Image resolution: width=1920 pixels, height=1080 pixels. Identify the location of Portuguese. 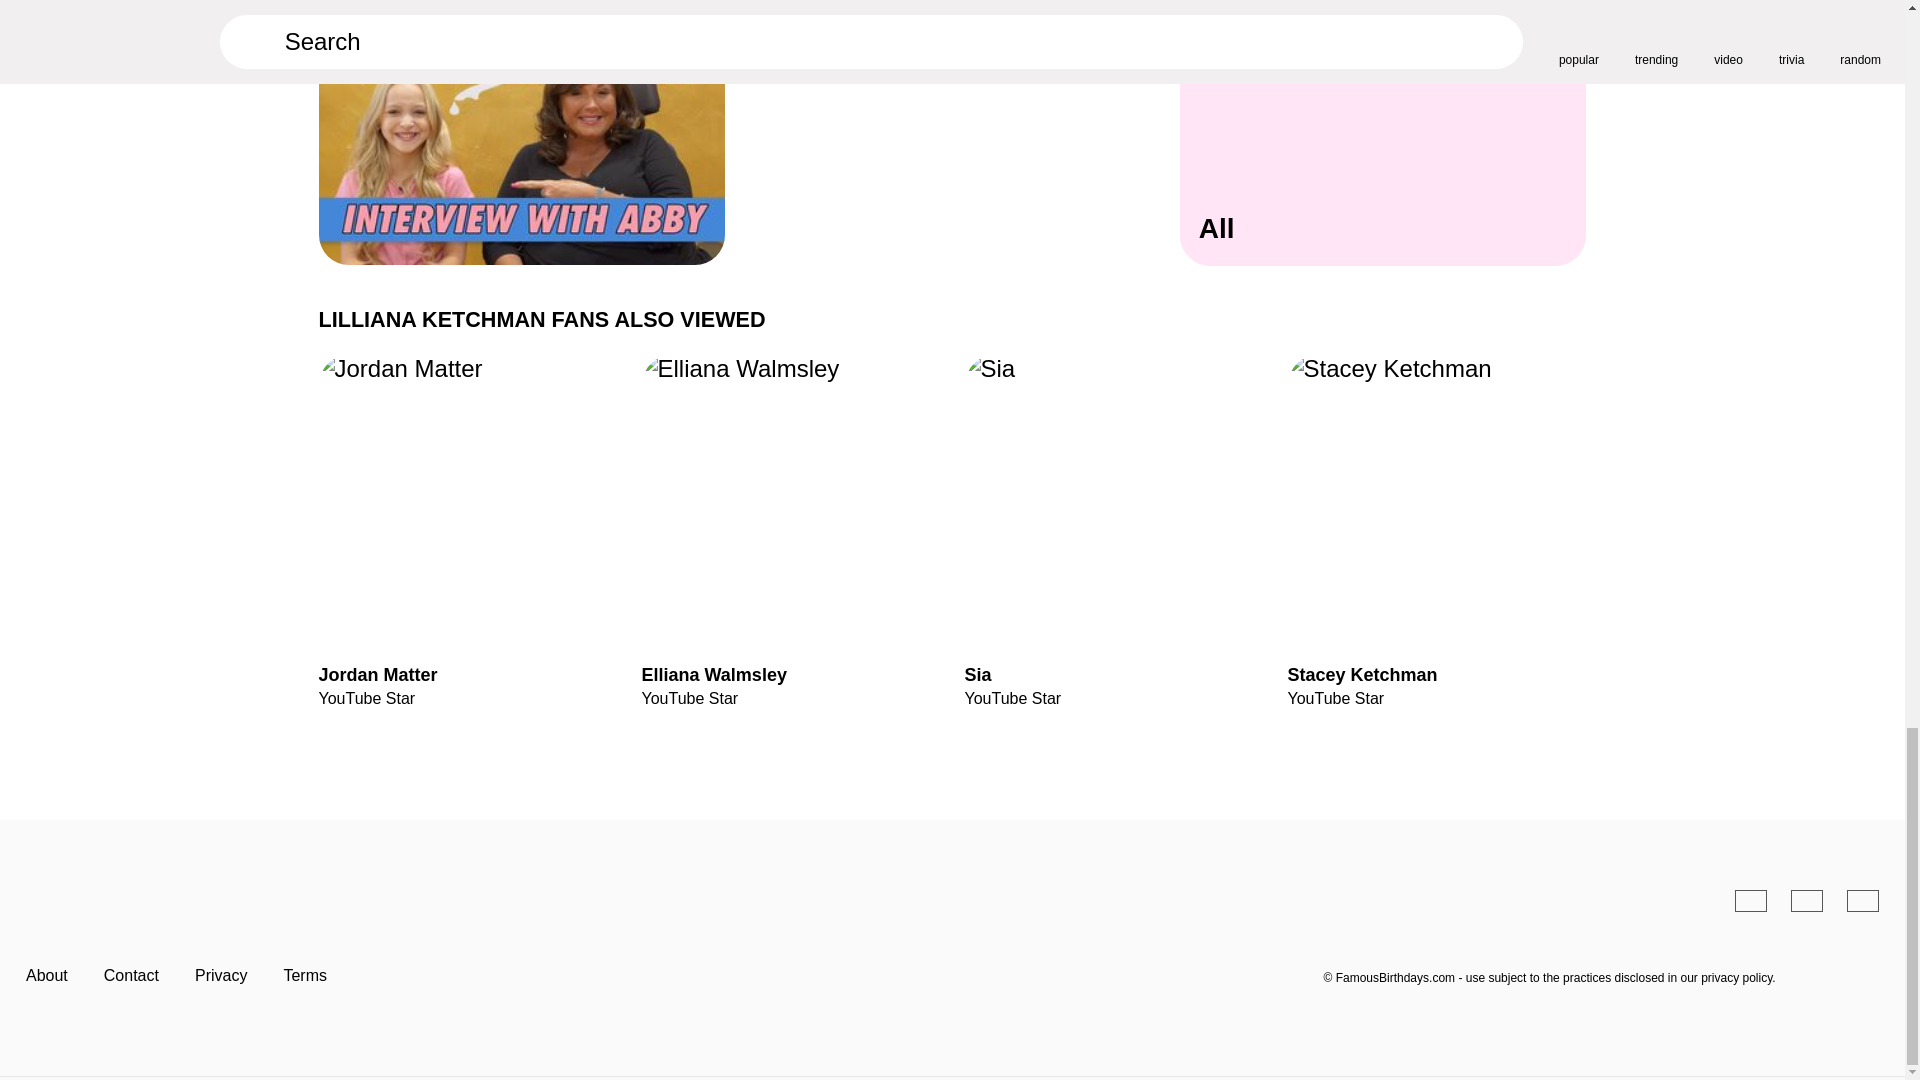
(1806, 900).